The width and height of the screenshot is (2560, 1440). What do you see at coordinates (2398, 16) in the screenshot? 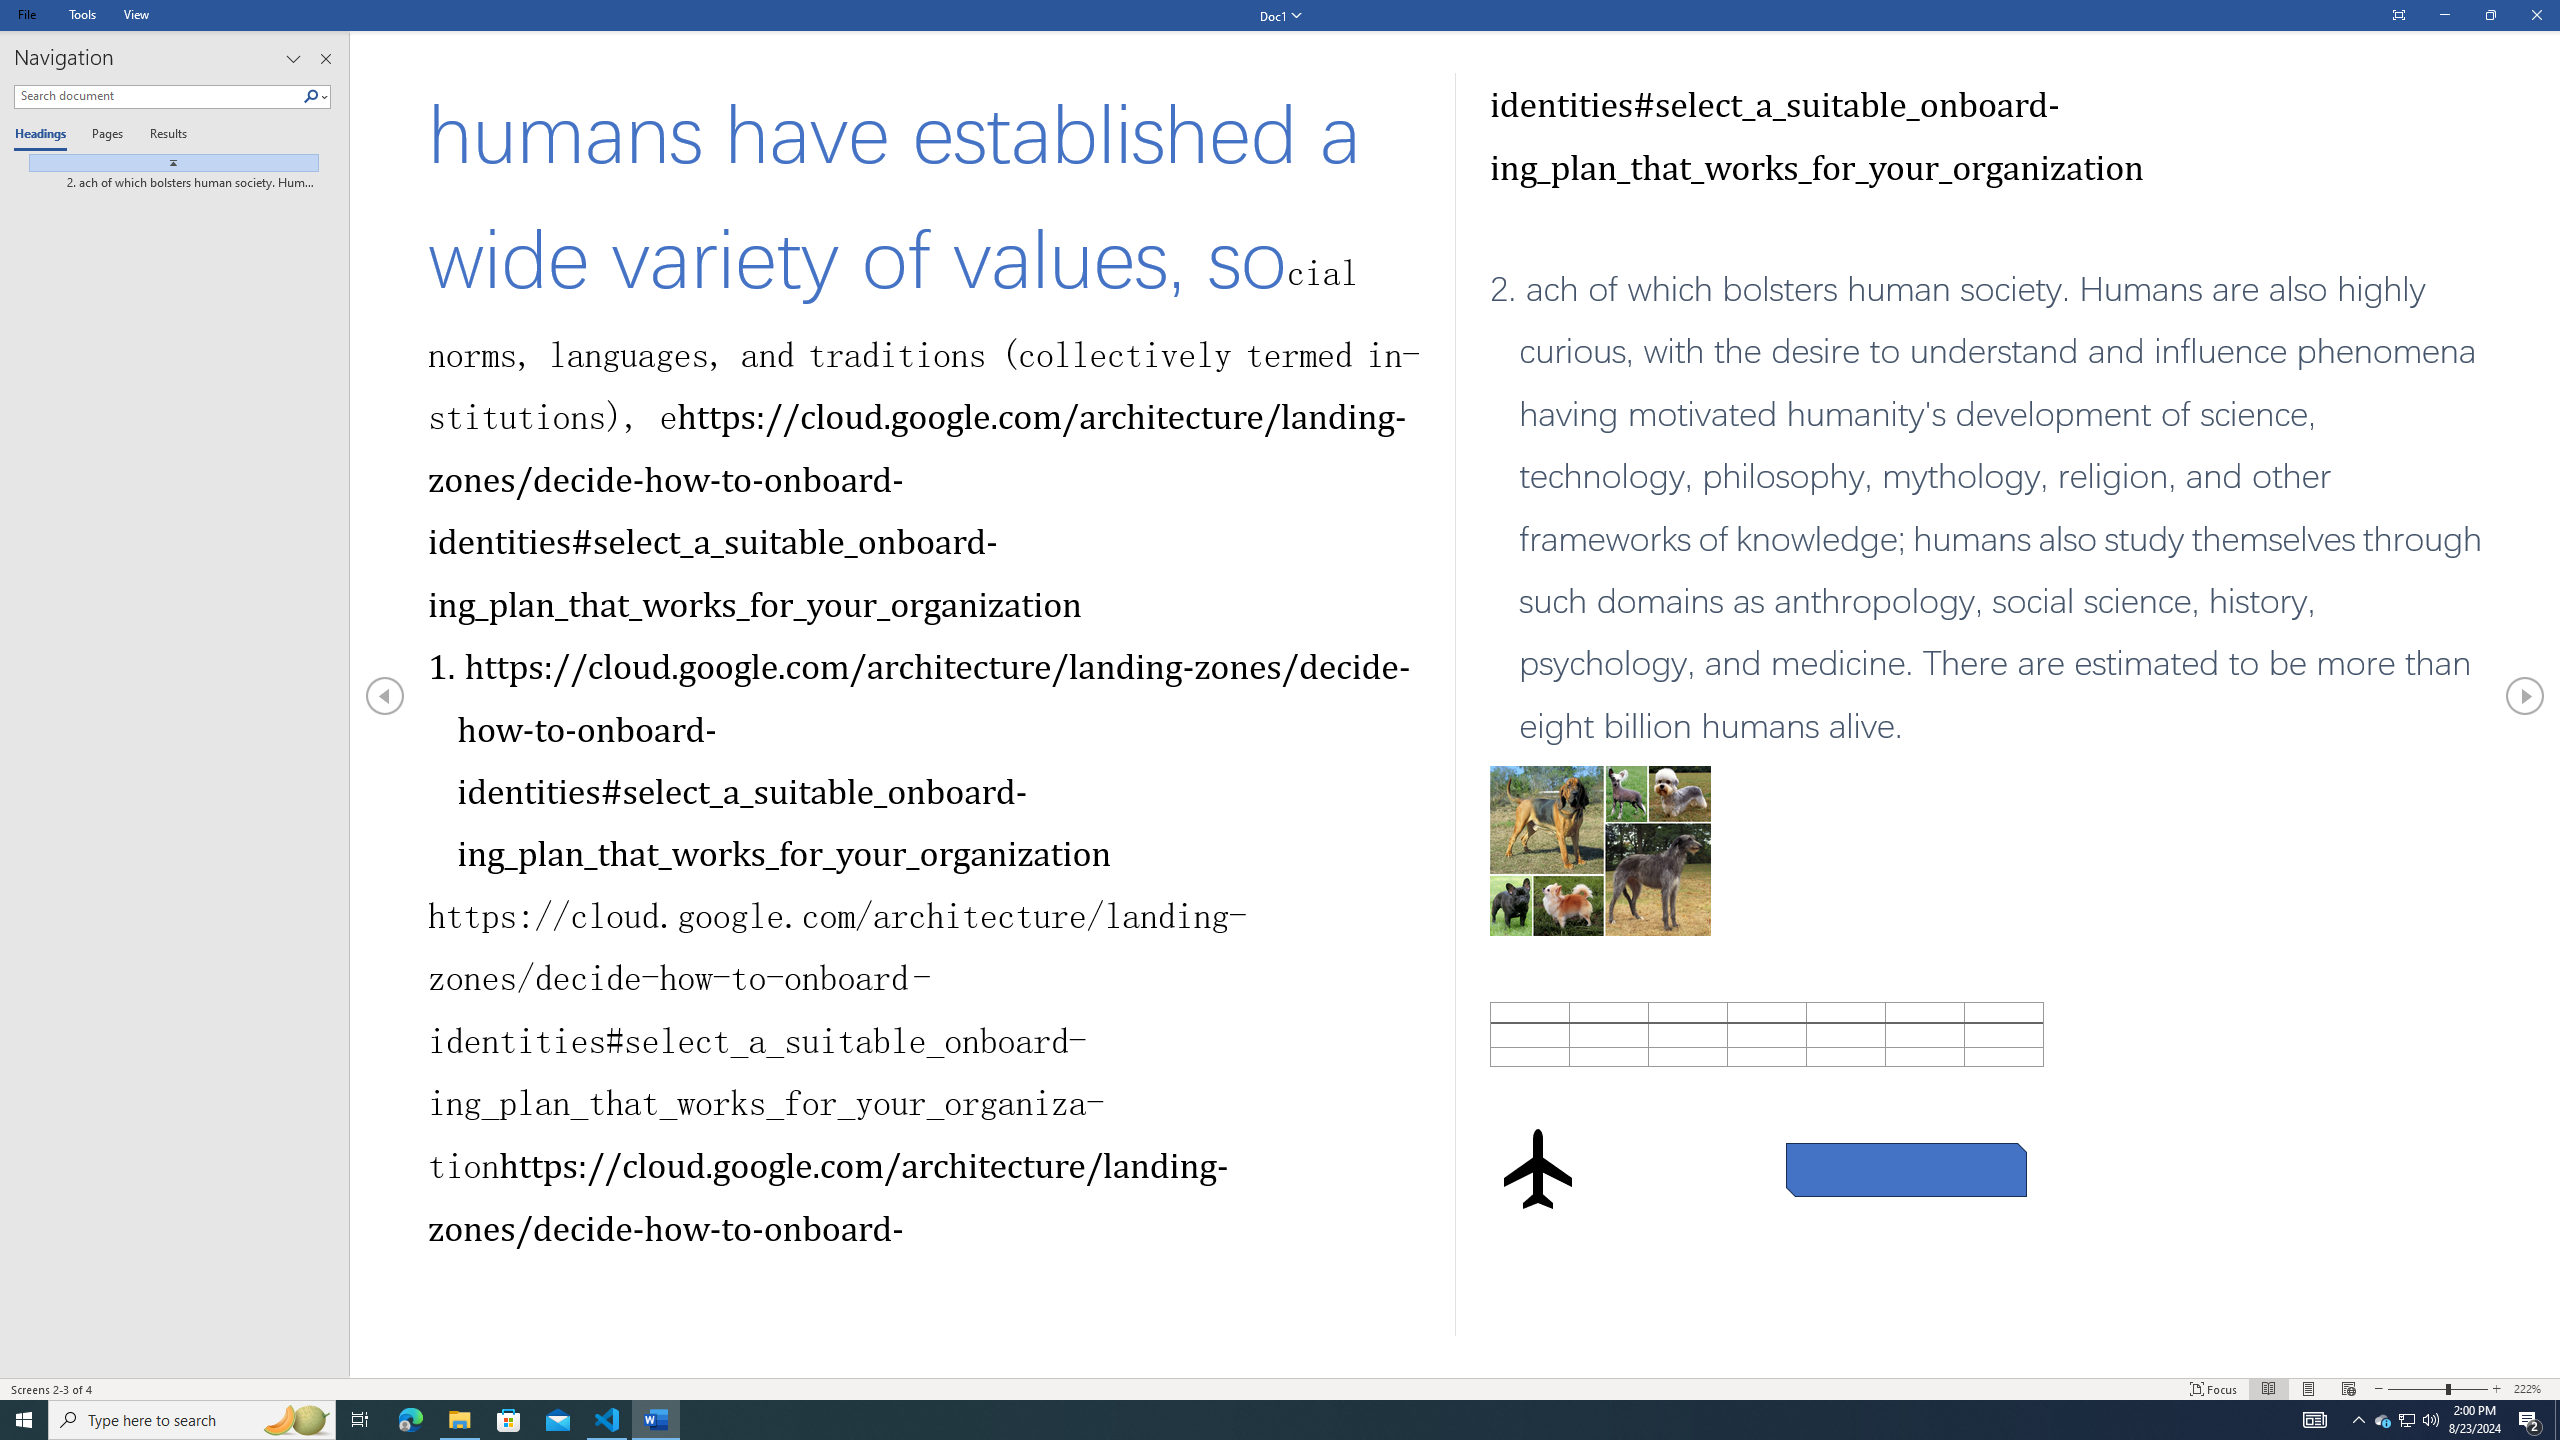
I see `Auto-hide Reading Toolbar` at bounding box center [2398, 16].